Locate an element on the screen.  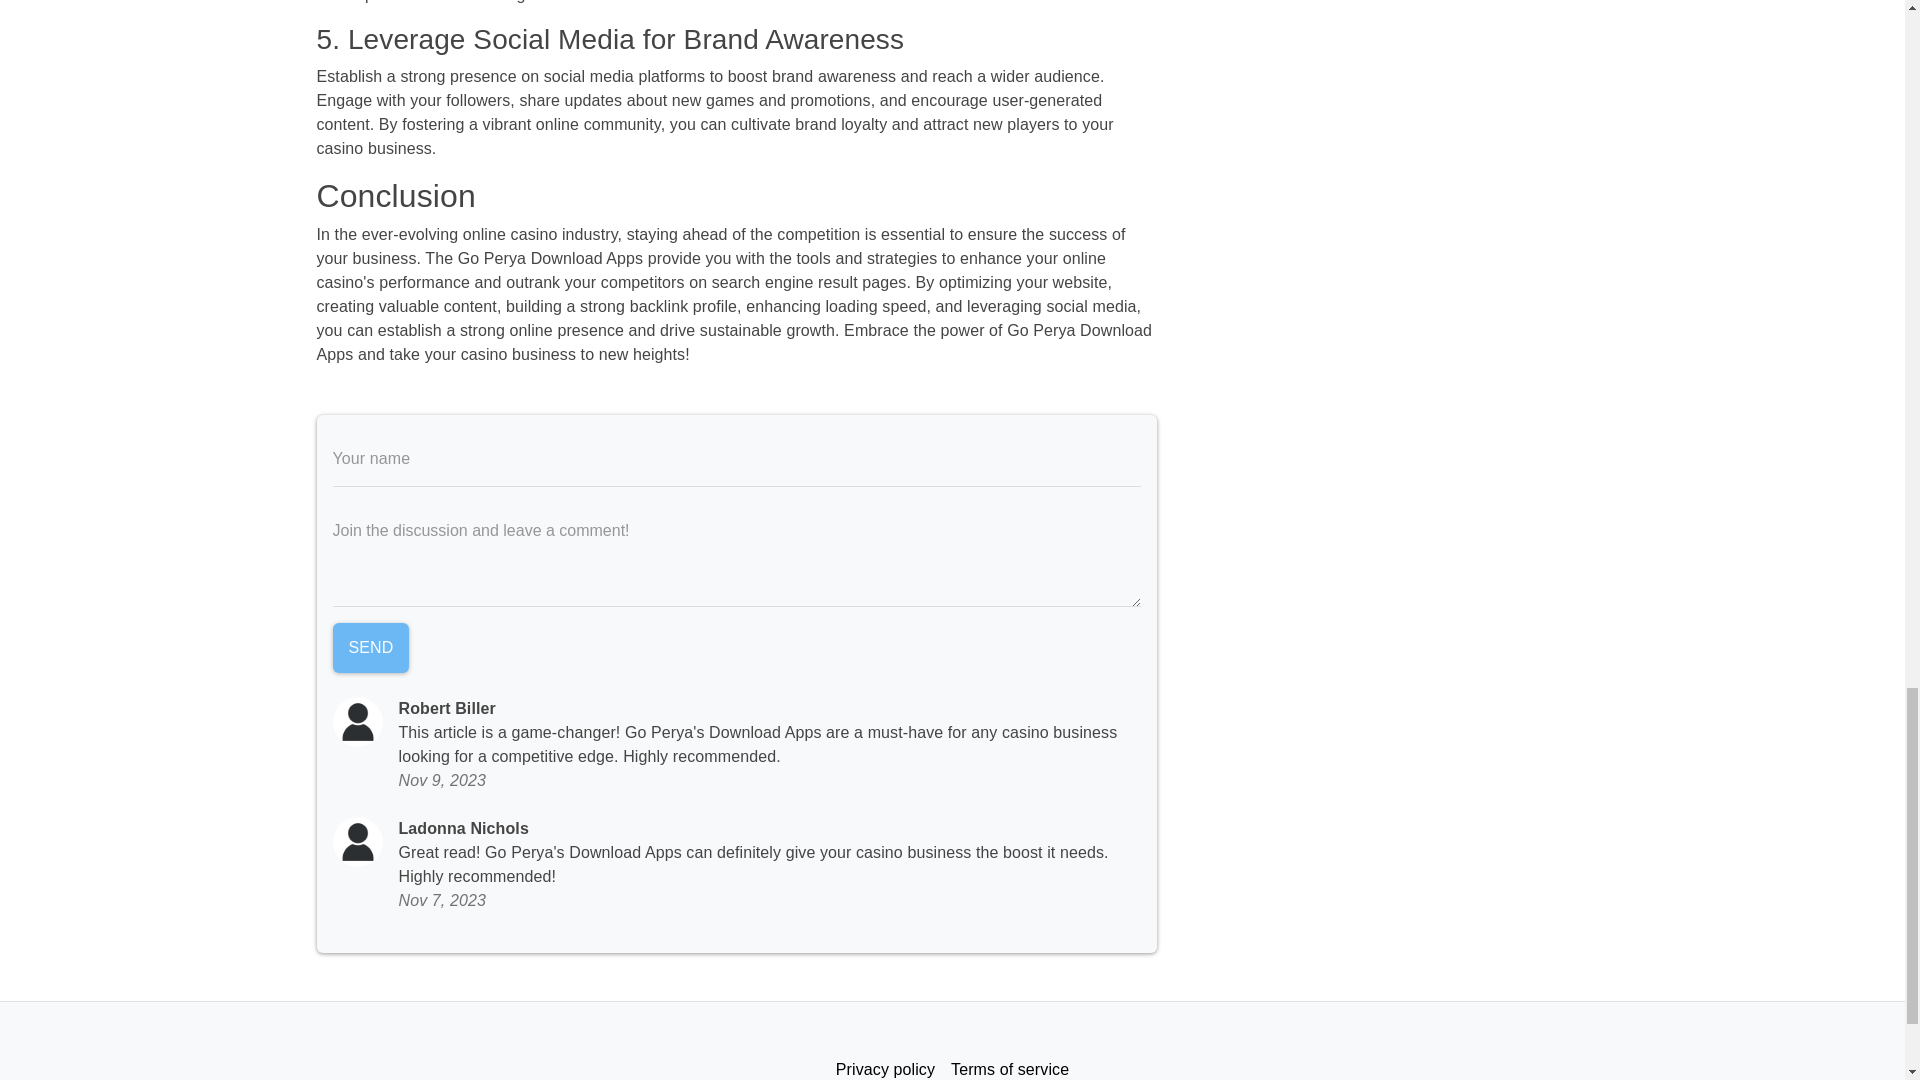
Privacy policy is located at coordinates (884, 1064).